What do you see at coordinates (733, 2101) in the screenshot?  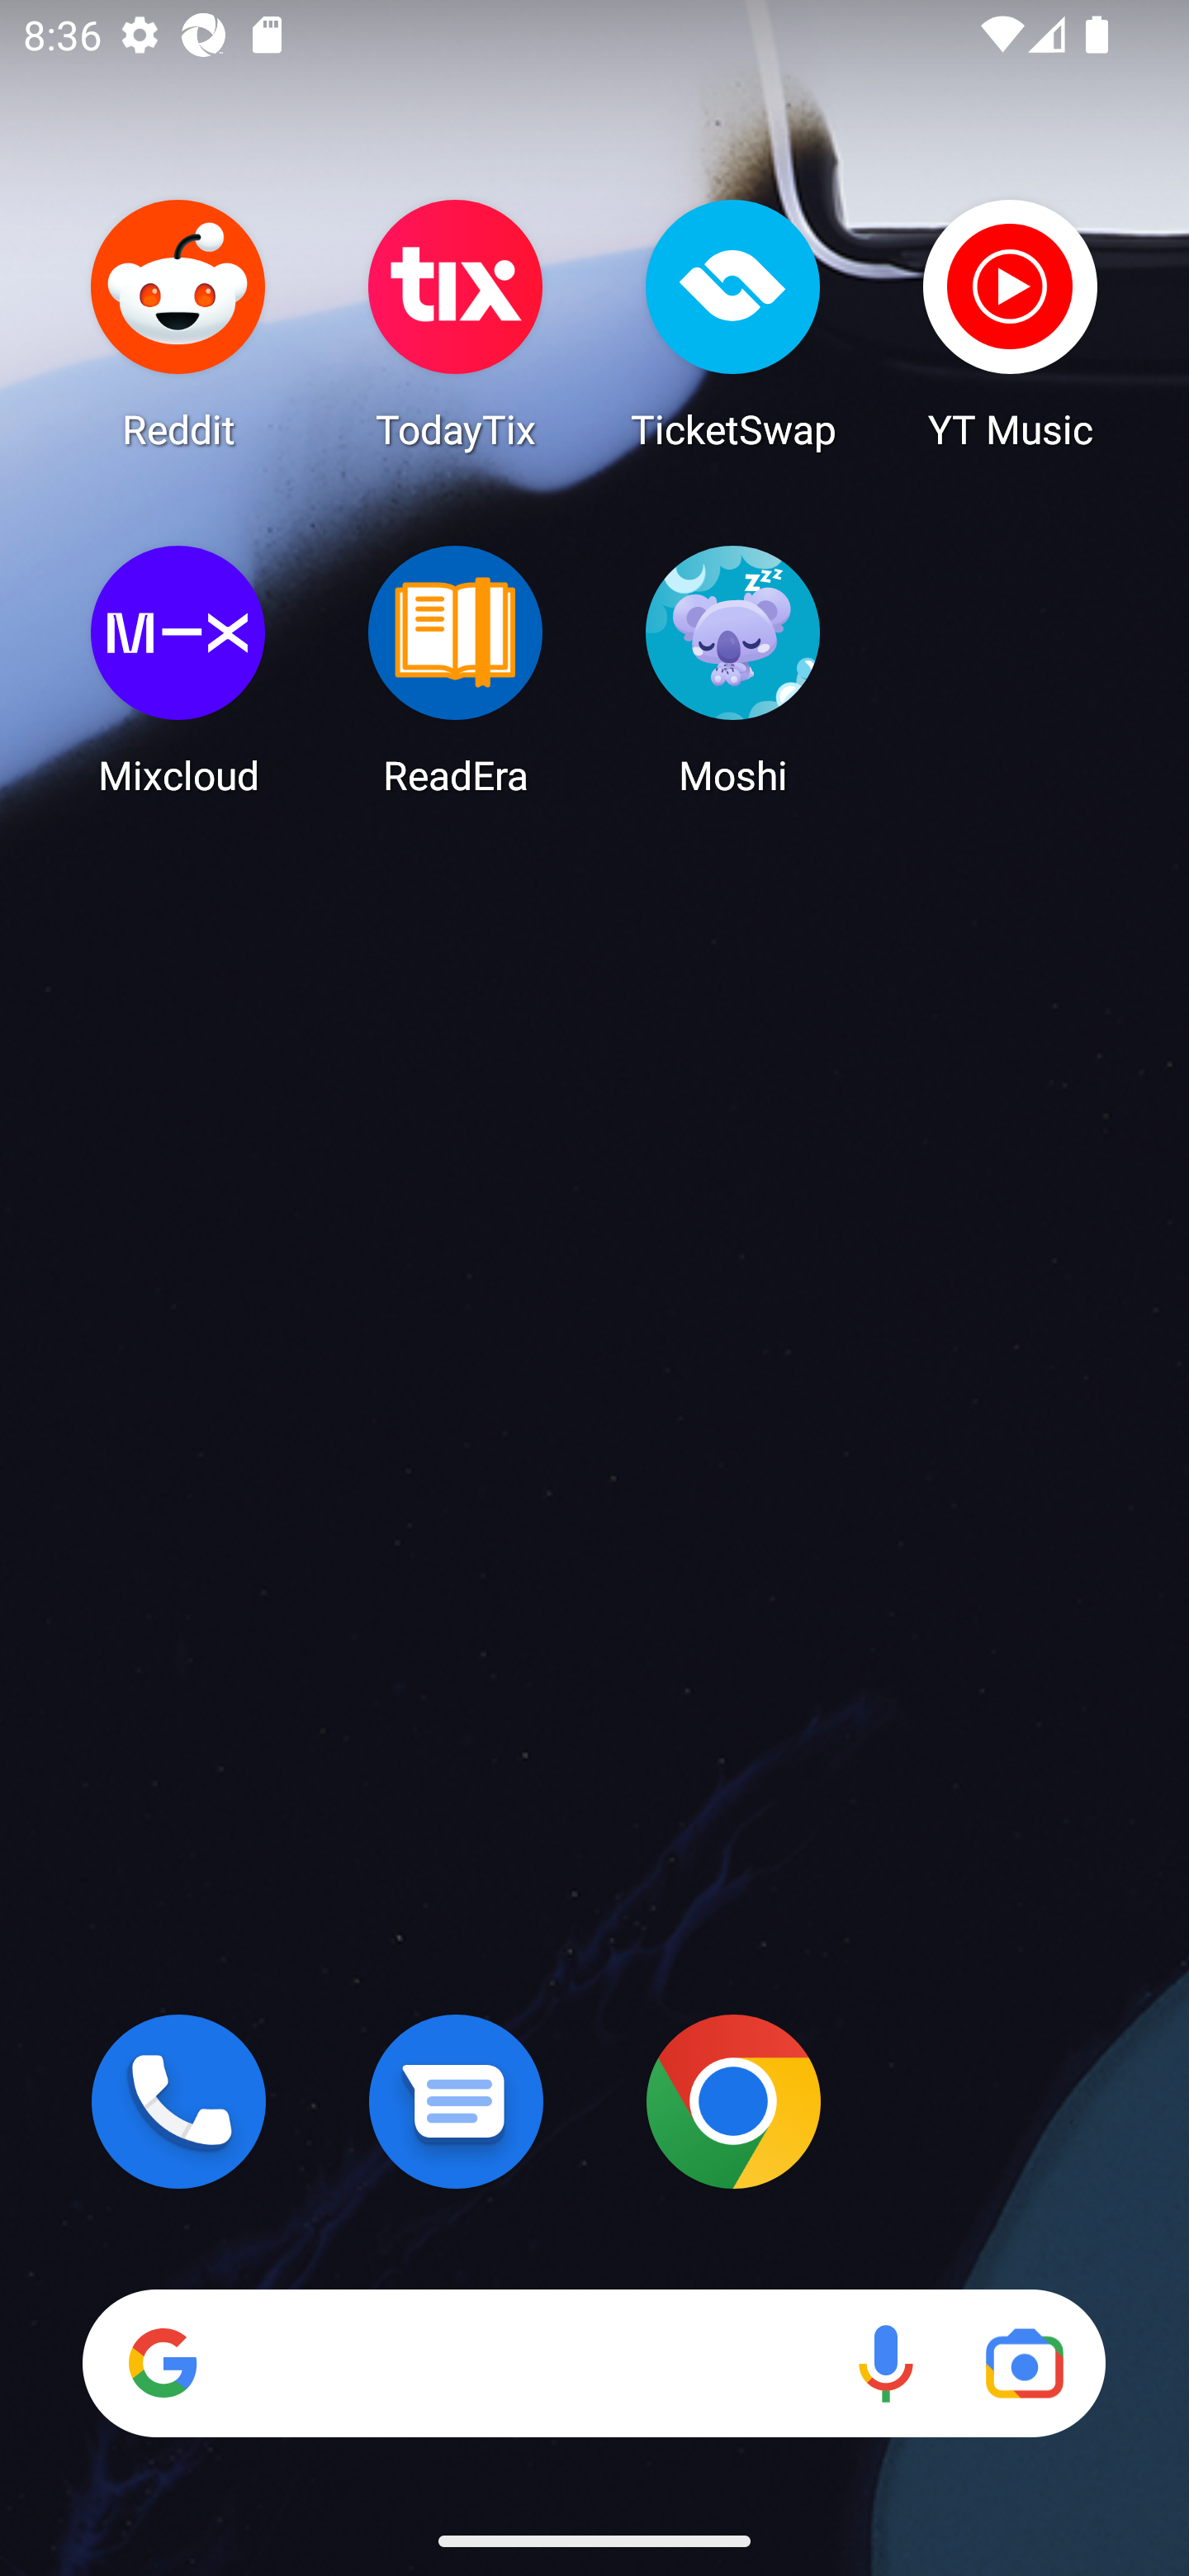 I see `Chrome` at bounding box center [733, 2101].